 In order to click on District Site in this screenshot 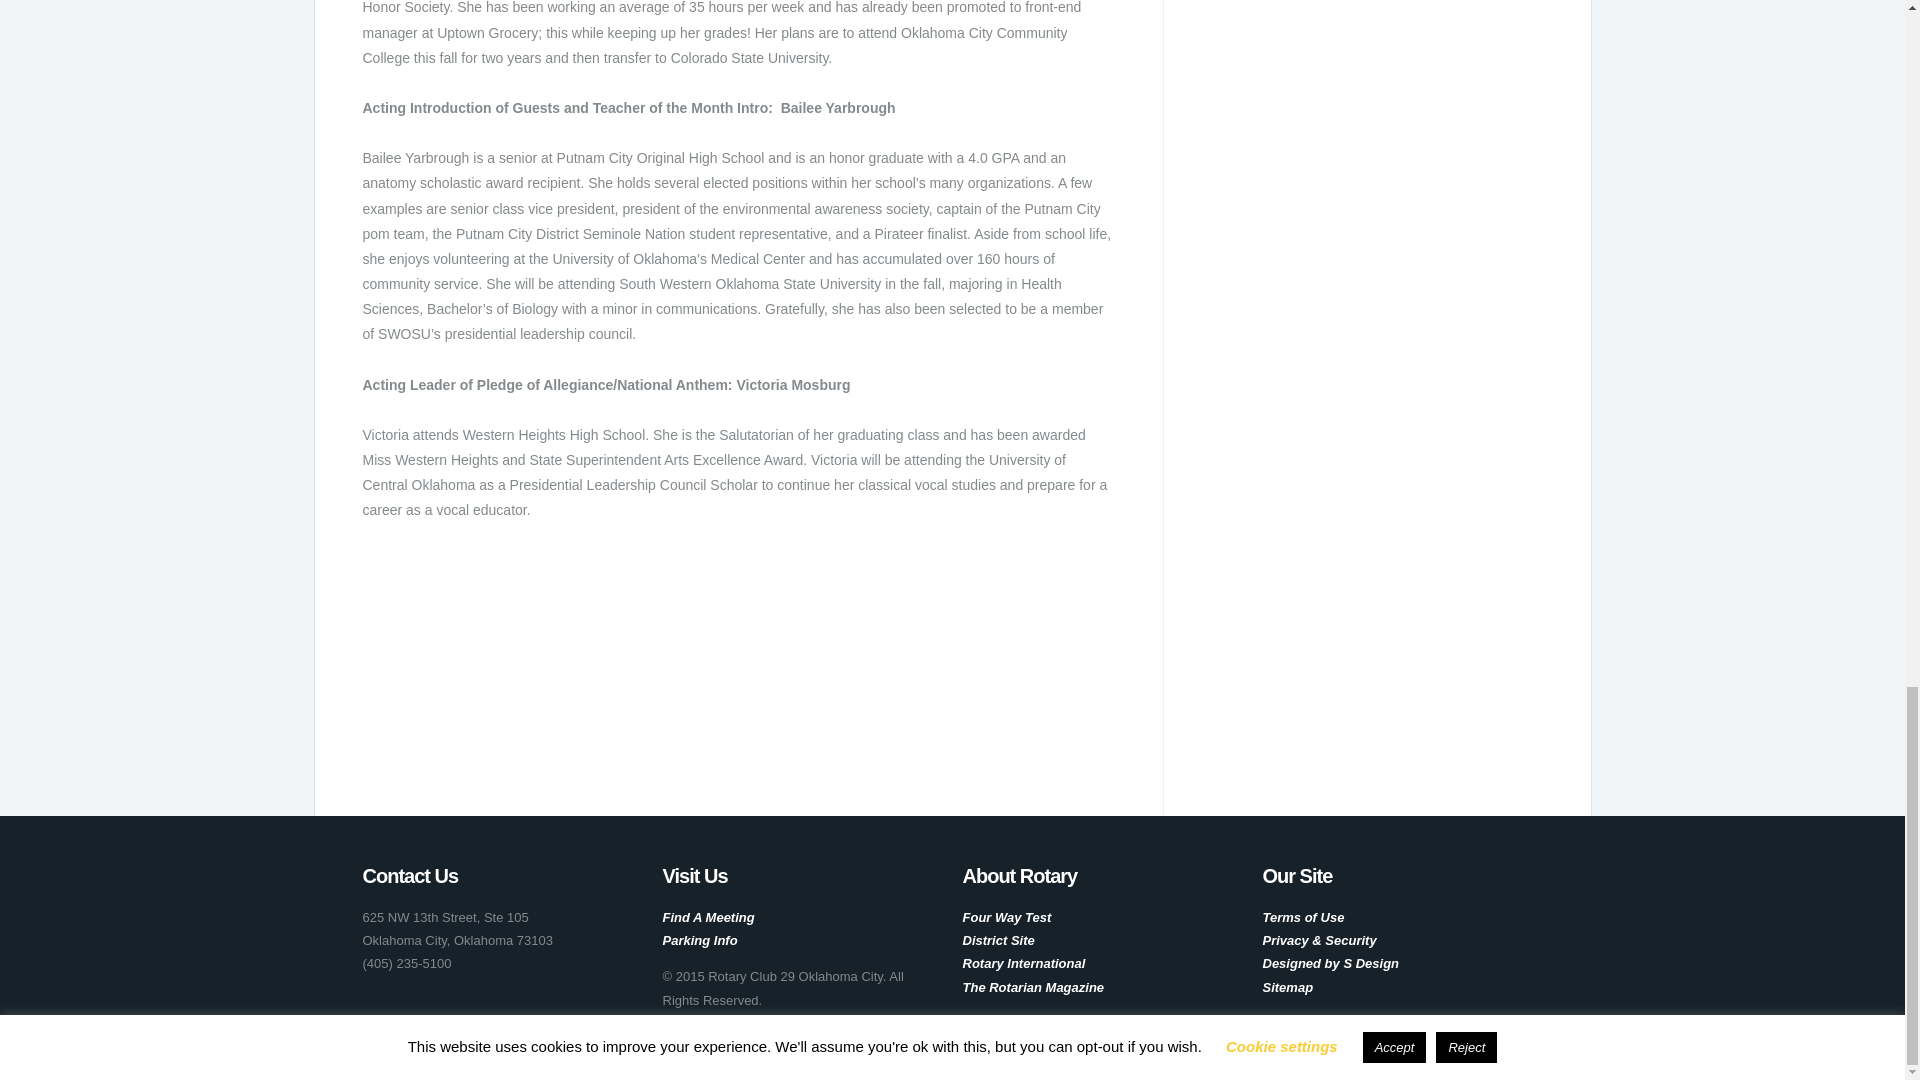, I will do `click(998, 940)`.